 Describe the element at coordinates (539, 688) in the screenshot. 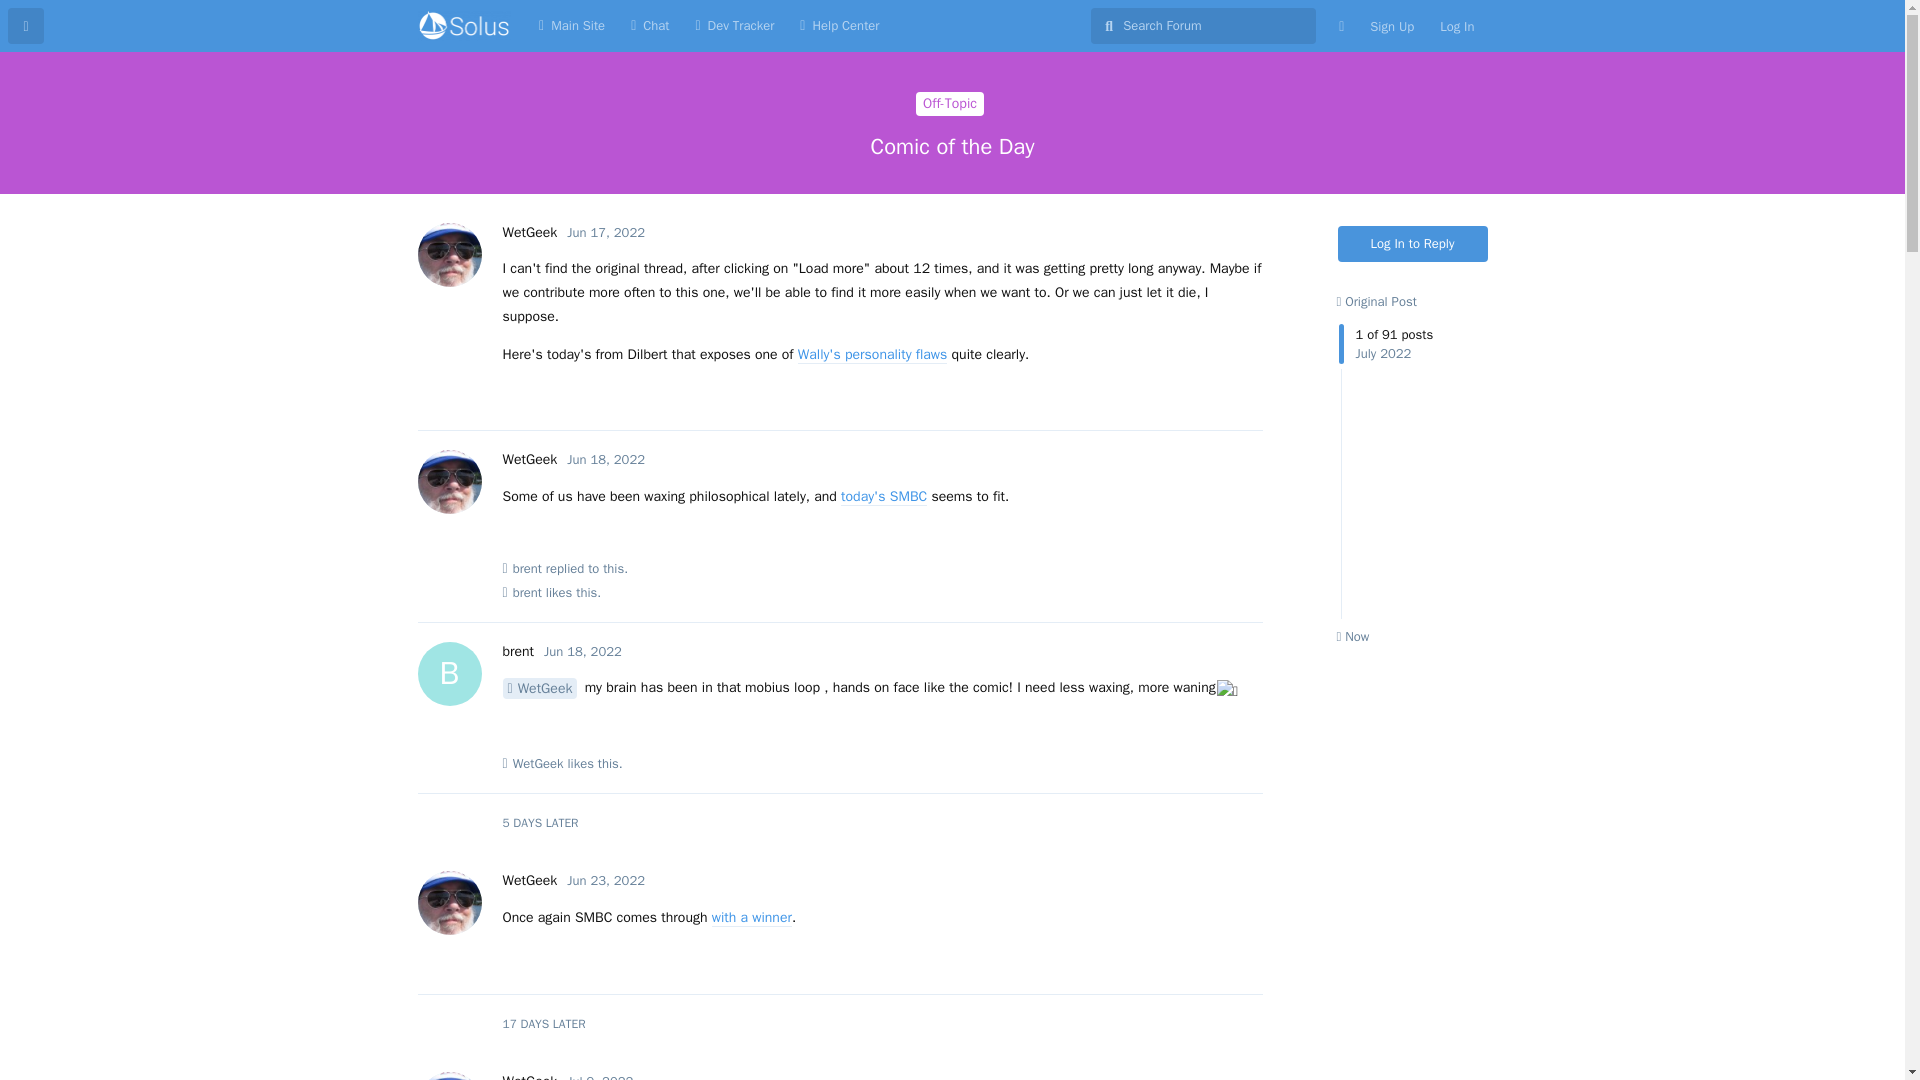

I see `WetGeek` at that location.